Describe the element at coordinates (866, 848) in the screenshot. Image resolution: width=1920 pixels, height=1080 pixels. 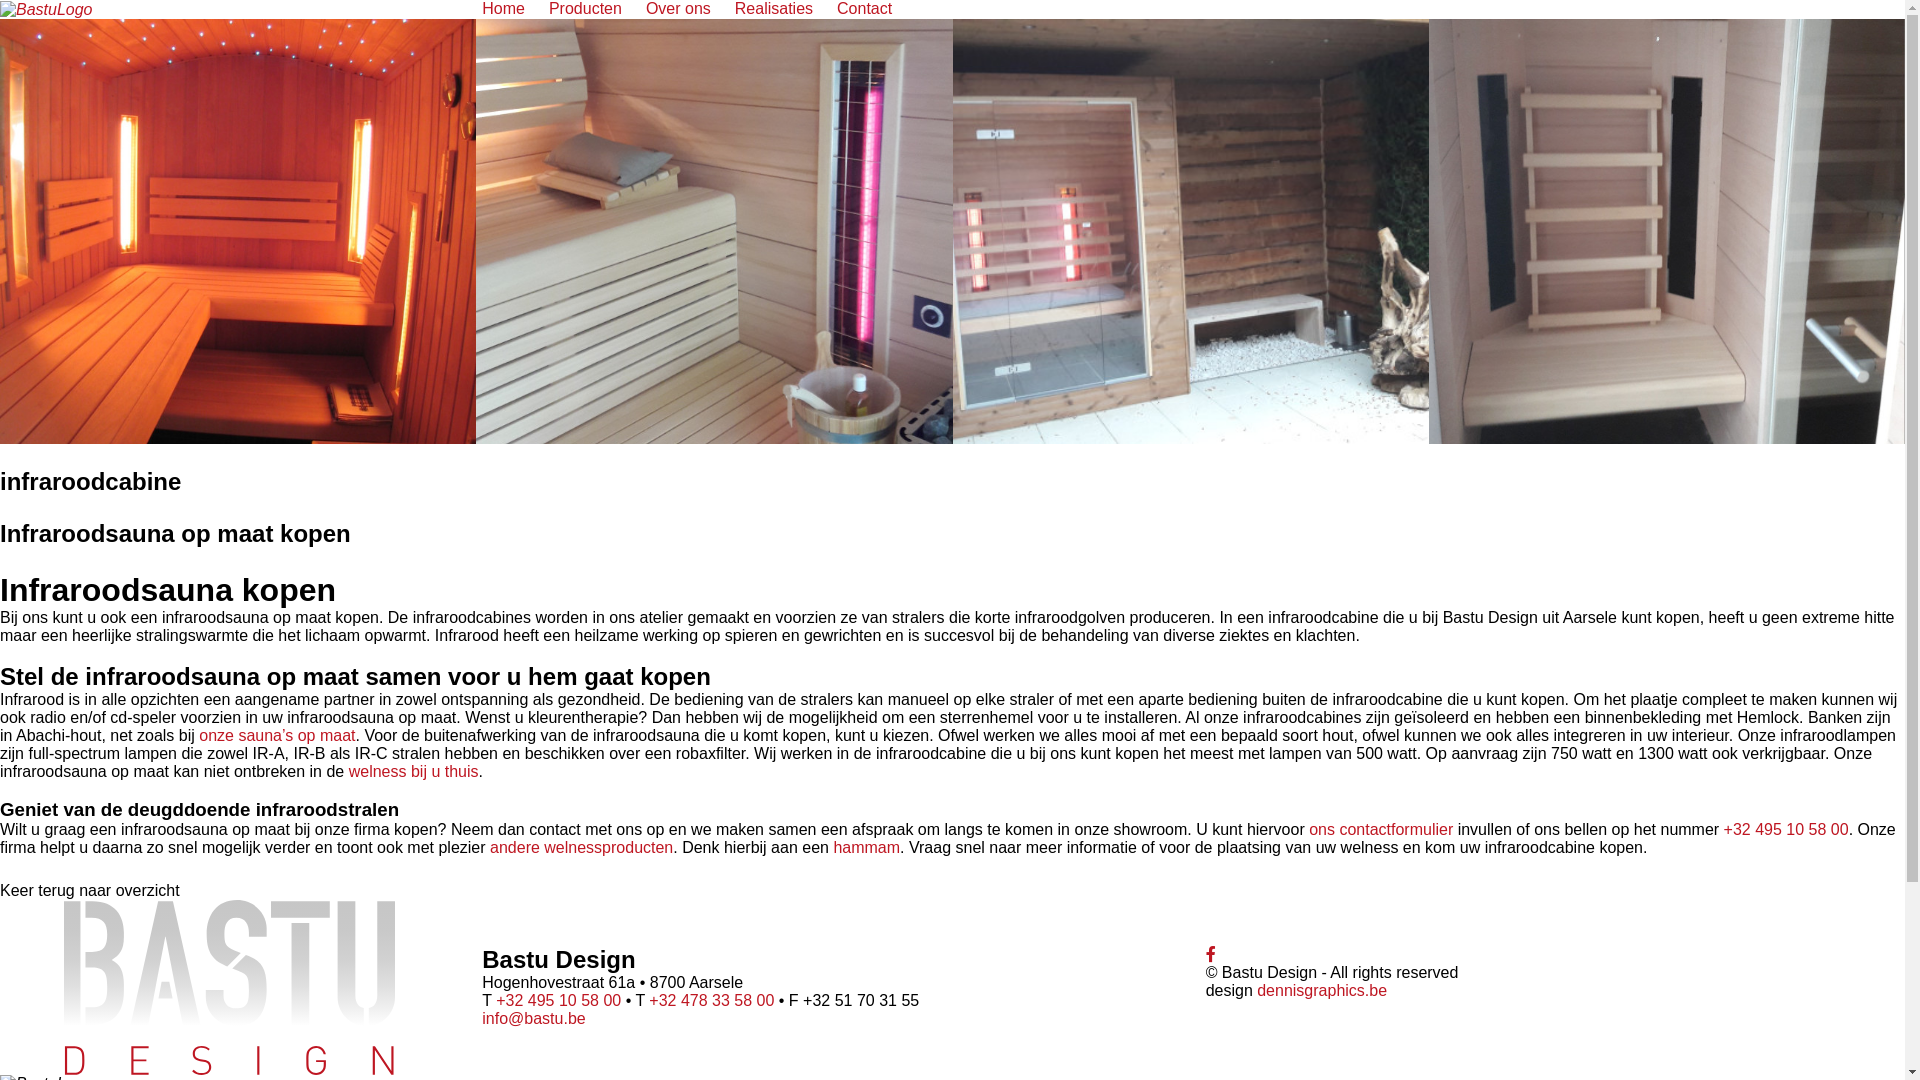
I see `hammam` at that location.